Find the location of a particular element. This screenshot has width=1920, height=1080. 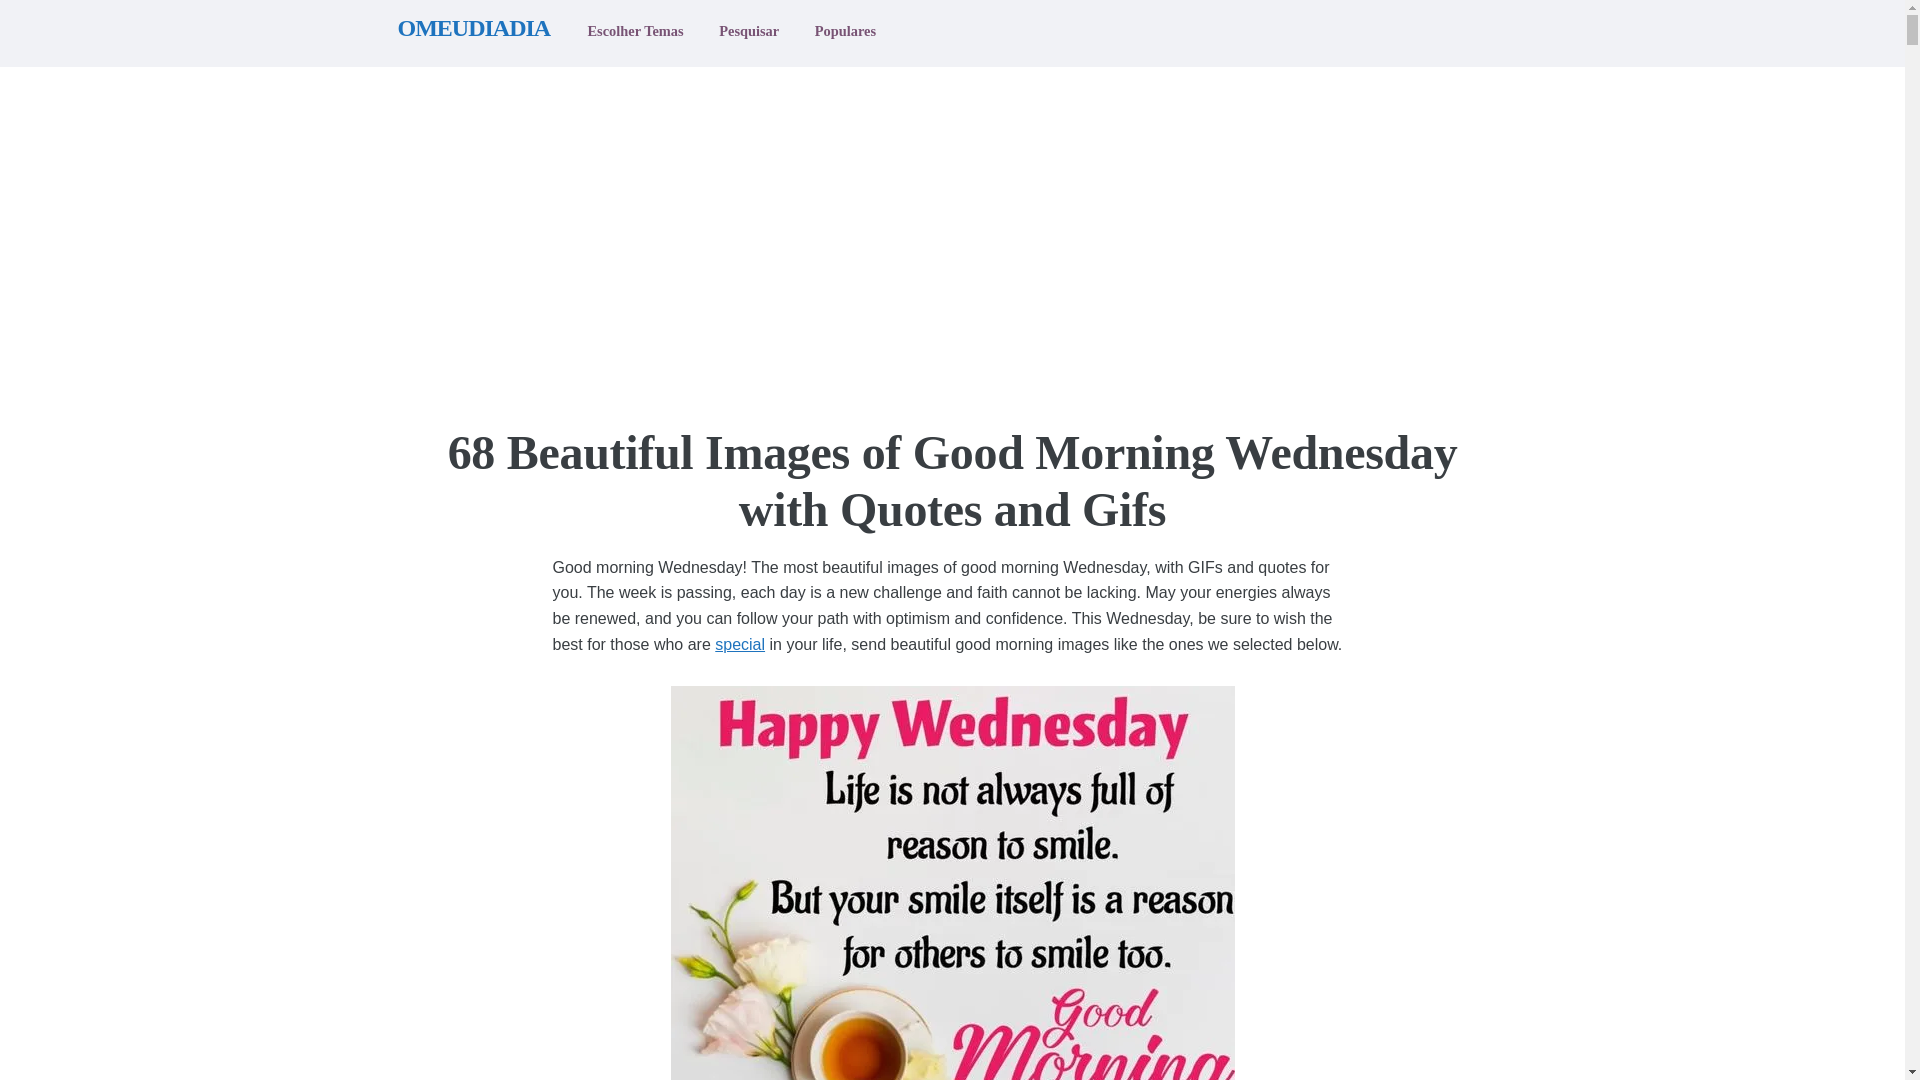

Escolher Temas is located at coordinates (635, 32).